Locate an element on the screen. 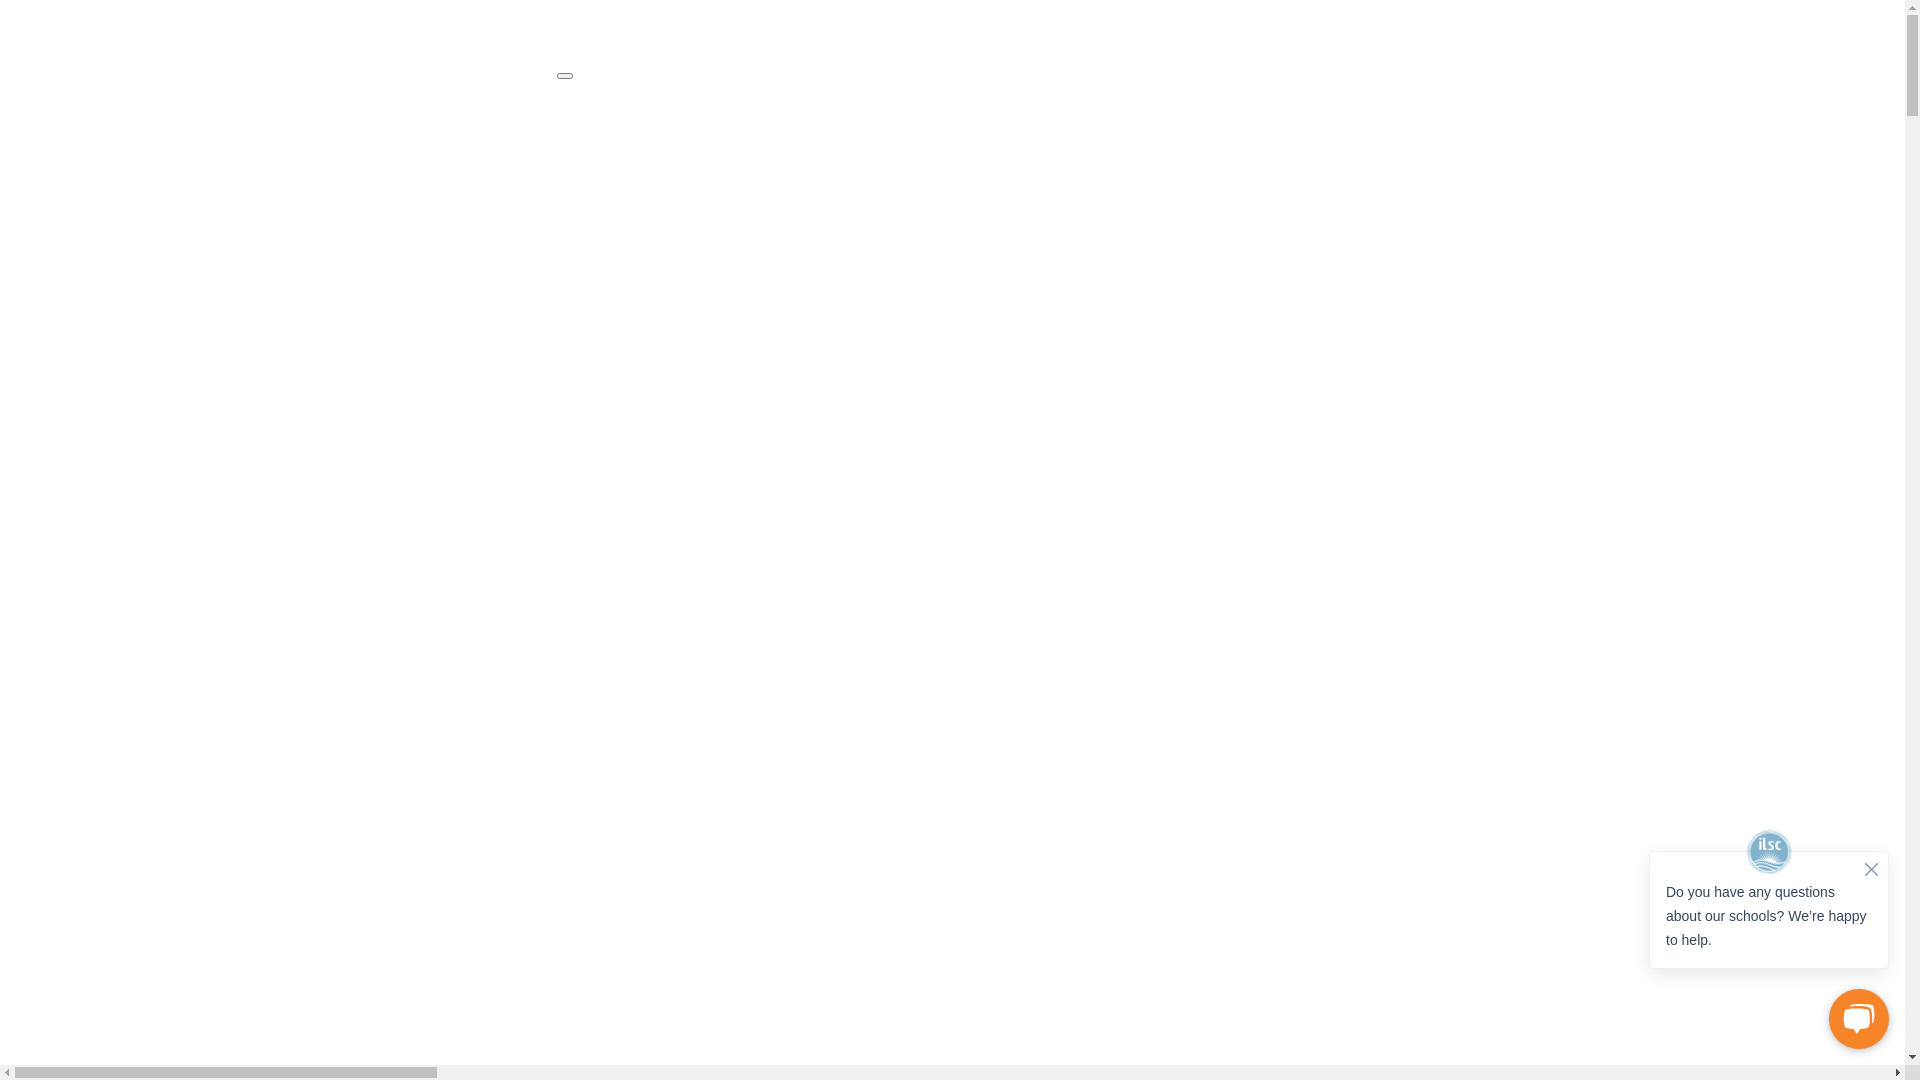 This screenshot has height=1080, width=1920. Destinations is located at coordinates (952, 106).